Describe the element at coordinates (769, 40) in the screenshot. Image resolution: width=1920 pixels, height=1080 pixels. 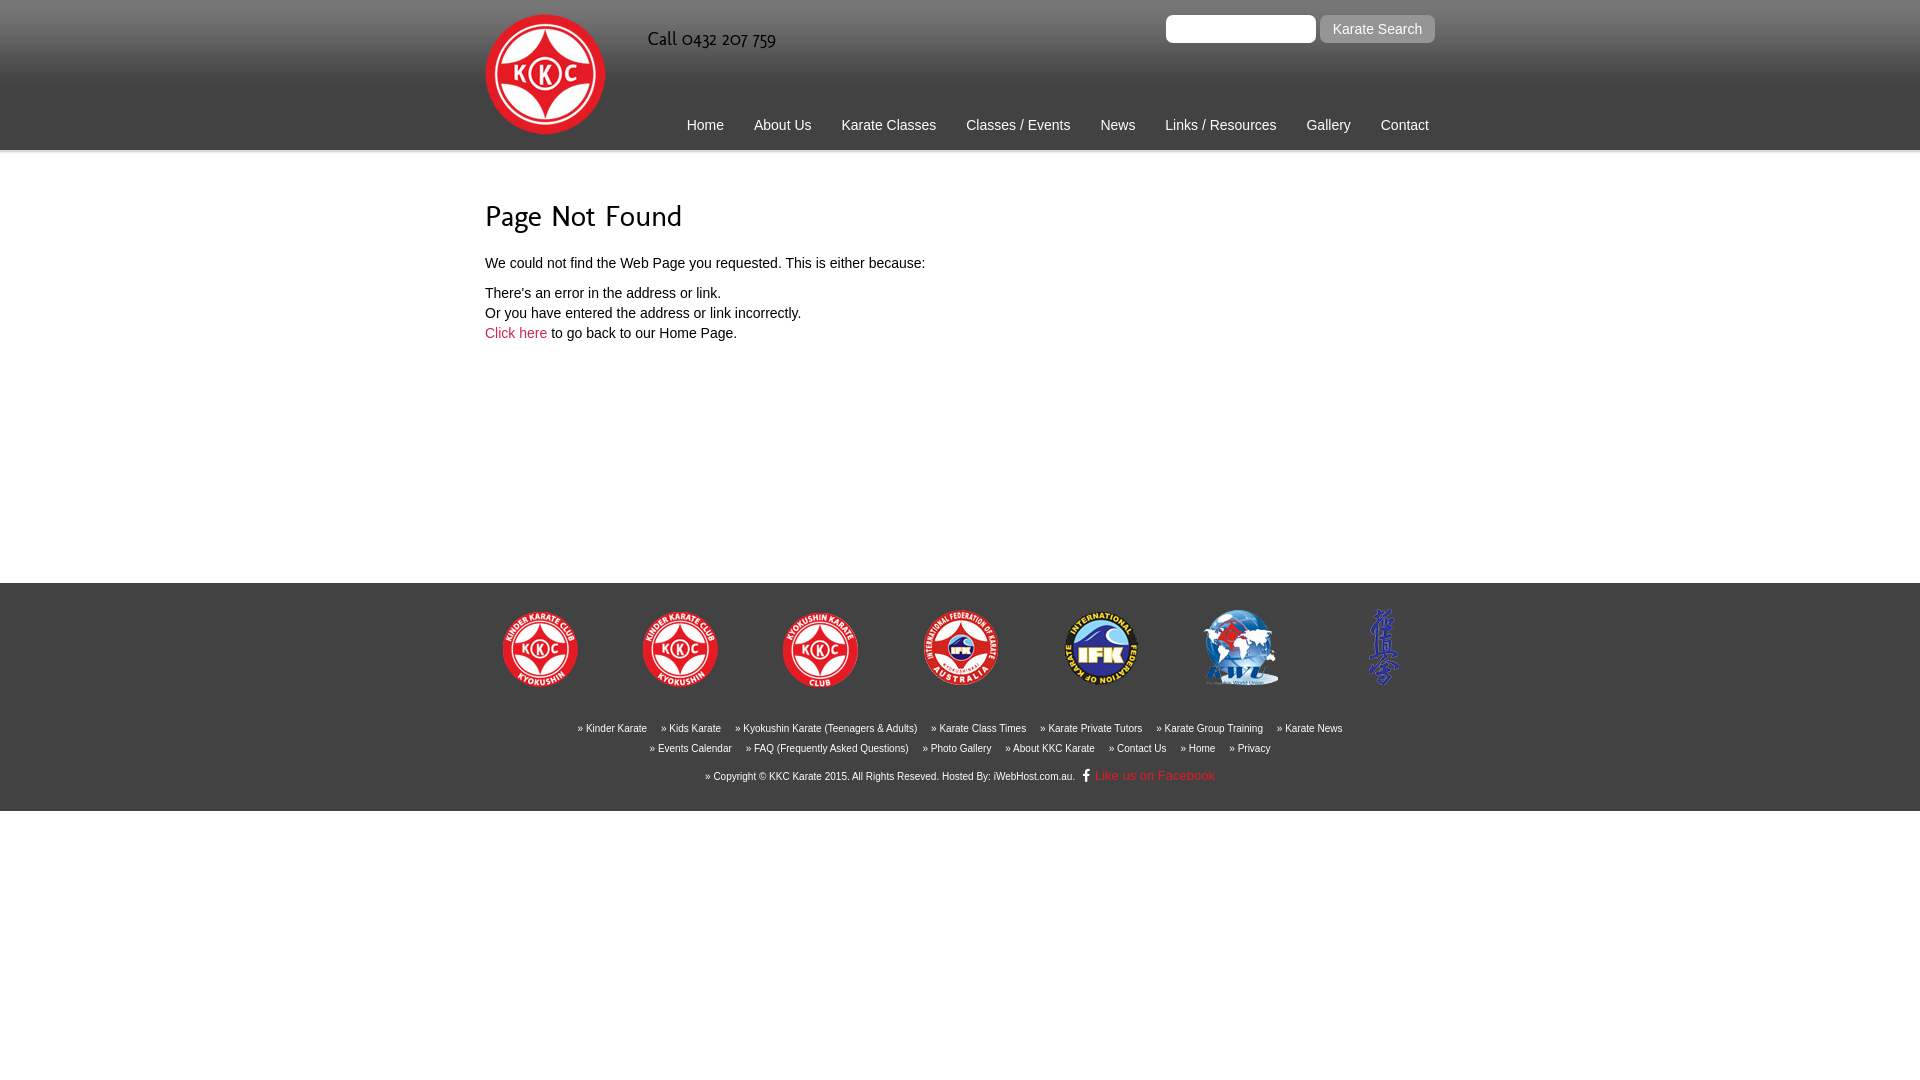
I see `Call 0432 207 759` at that location.